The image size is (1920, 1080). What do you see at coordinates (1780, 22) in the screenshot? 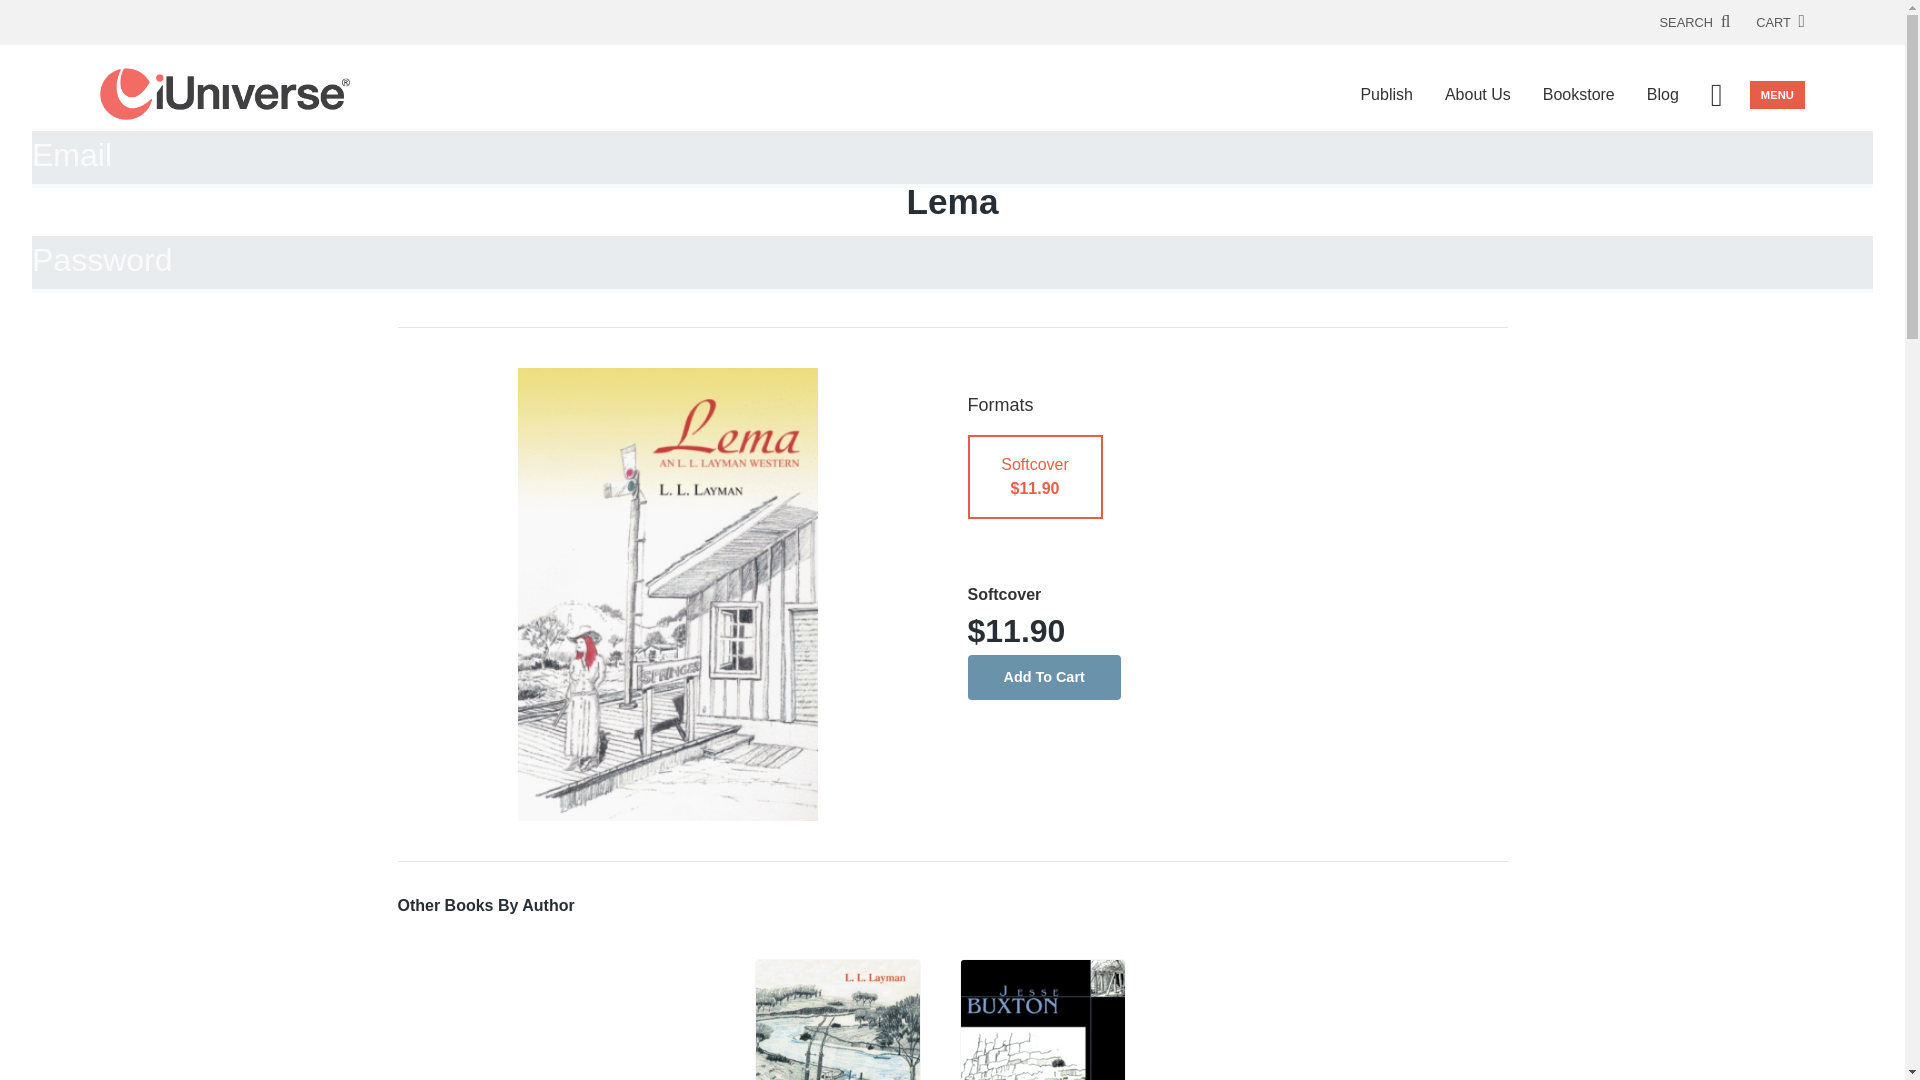
I see `CART` at bounding box center [1780, 22].